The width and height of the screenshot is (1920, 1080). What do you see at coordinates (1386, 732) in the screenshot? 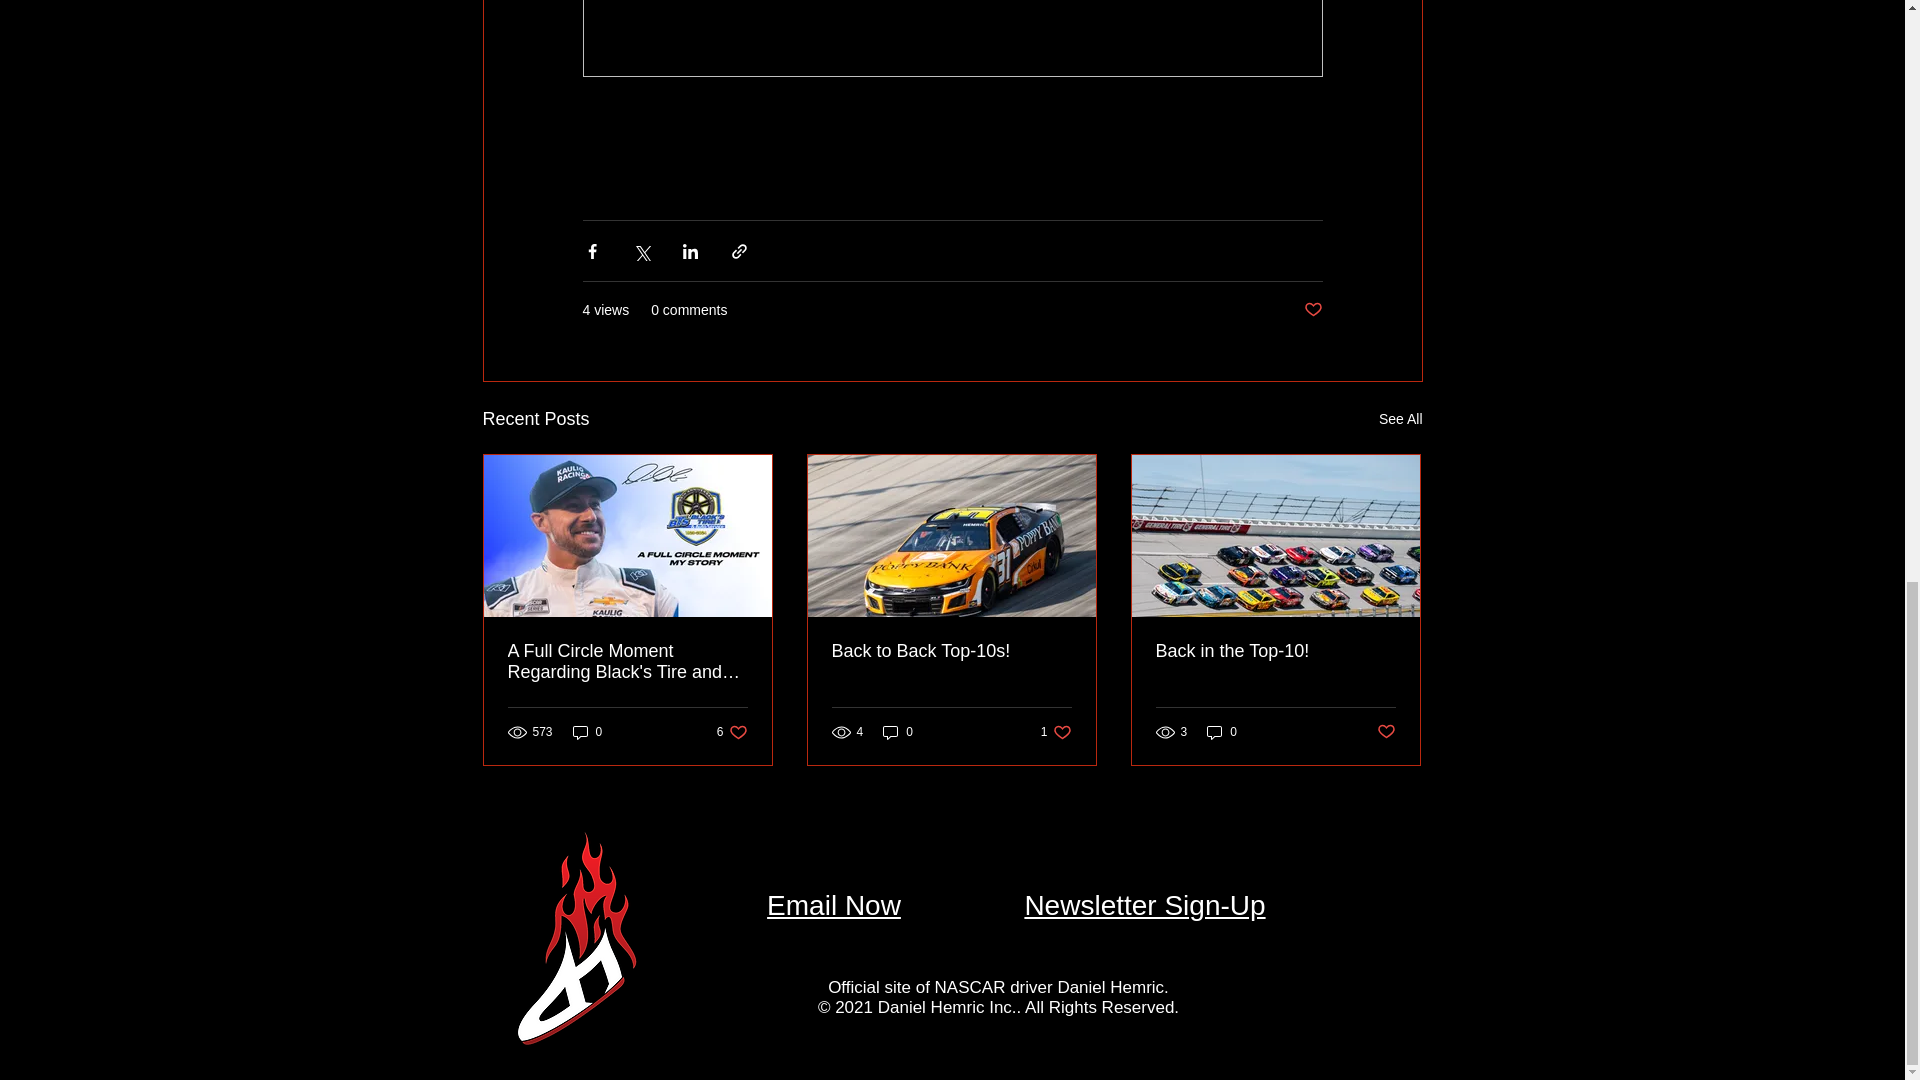
I see `Post not marked as liked` at bounding box center [1386, 732].